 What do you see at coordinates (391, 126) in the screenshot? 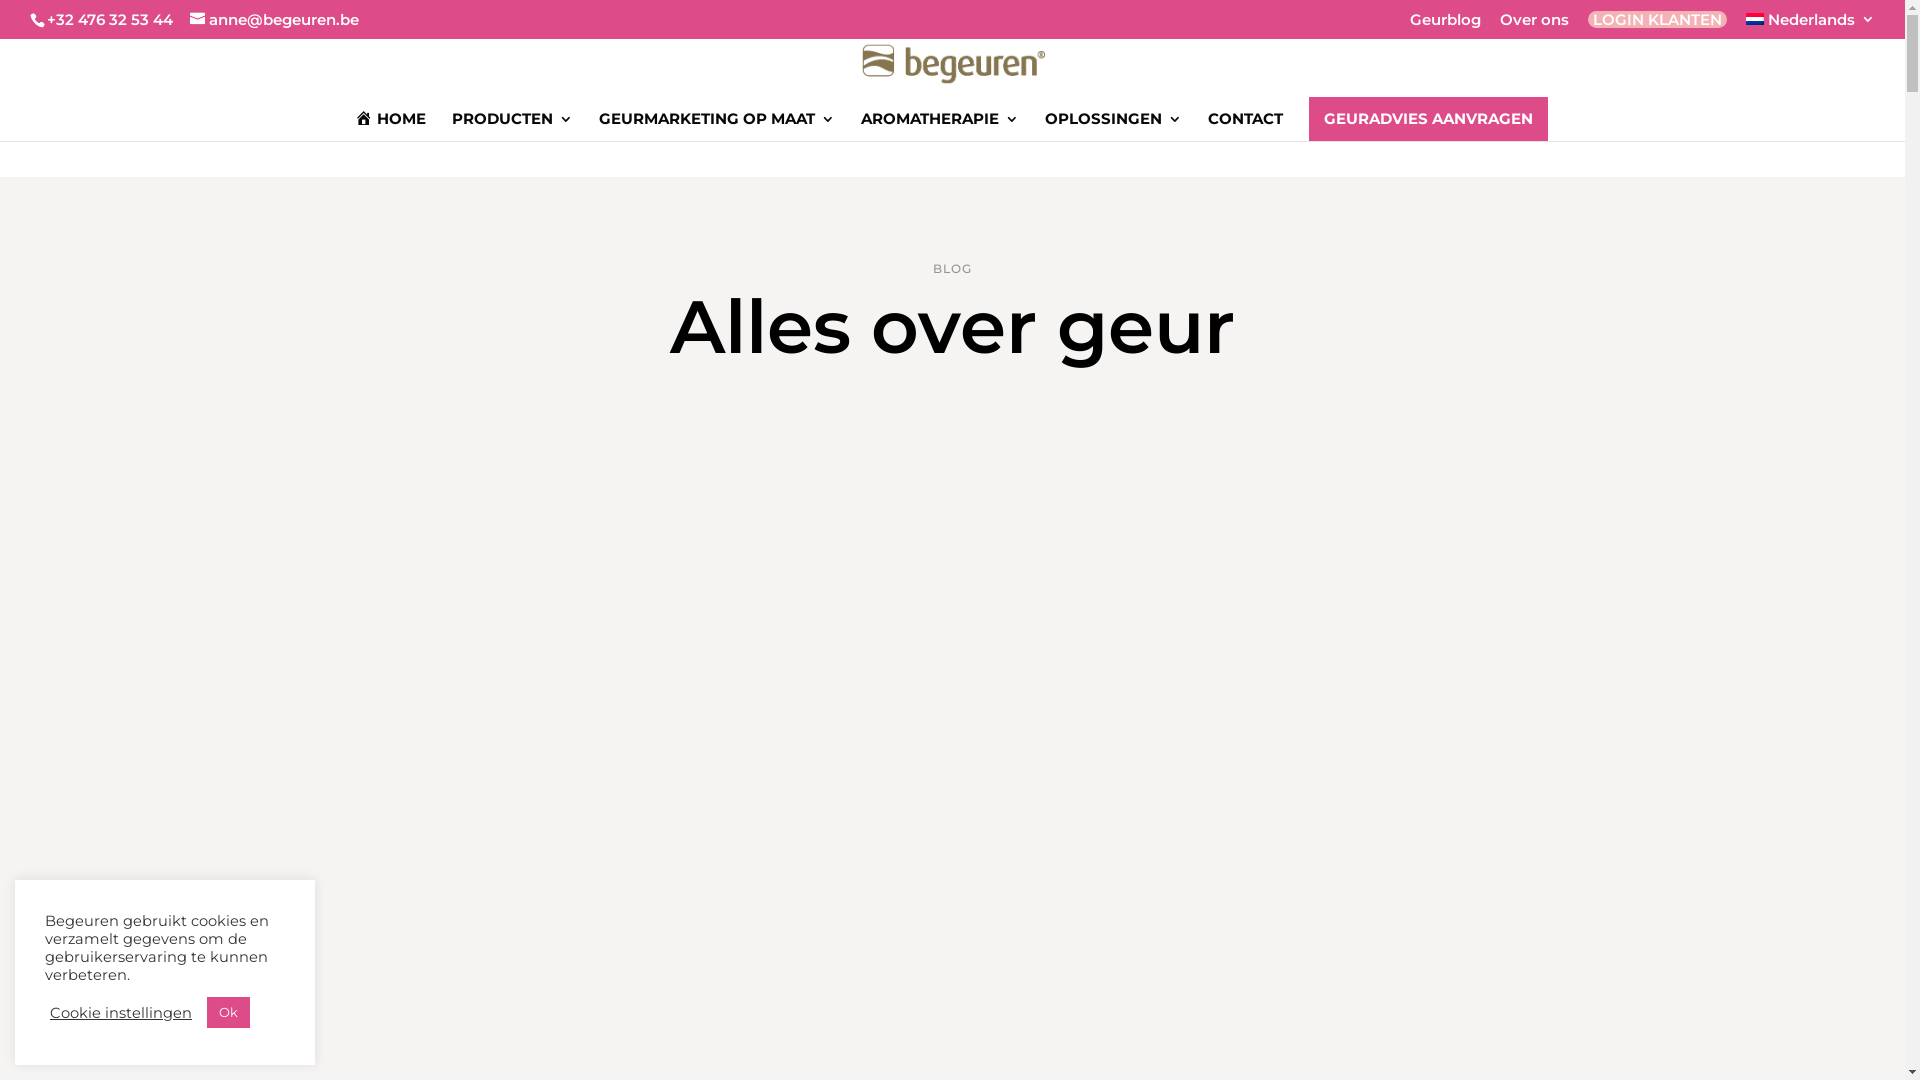
I see `HOME` at bounding box center [391, 126].